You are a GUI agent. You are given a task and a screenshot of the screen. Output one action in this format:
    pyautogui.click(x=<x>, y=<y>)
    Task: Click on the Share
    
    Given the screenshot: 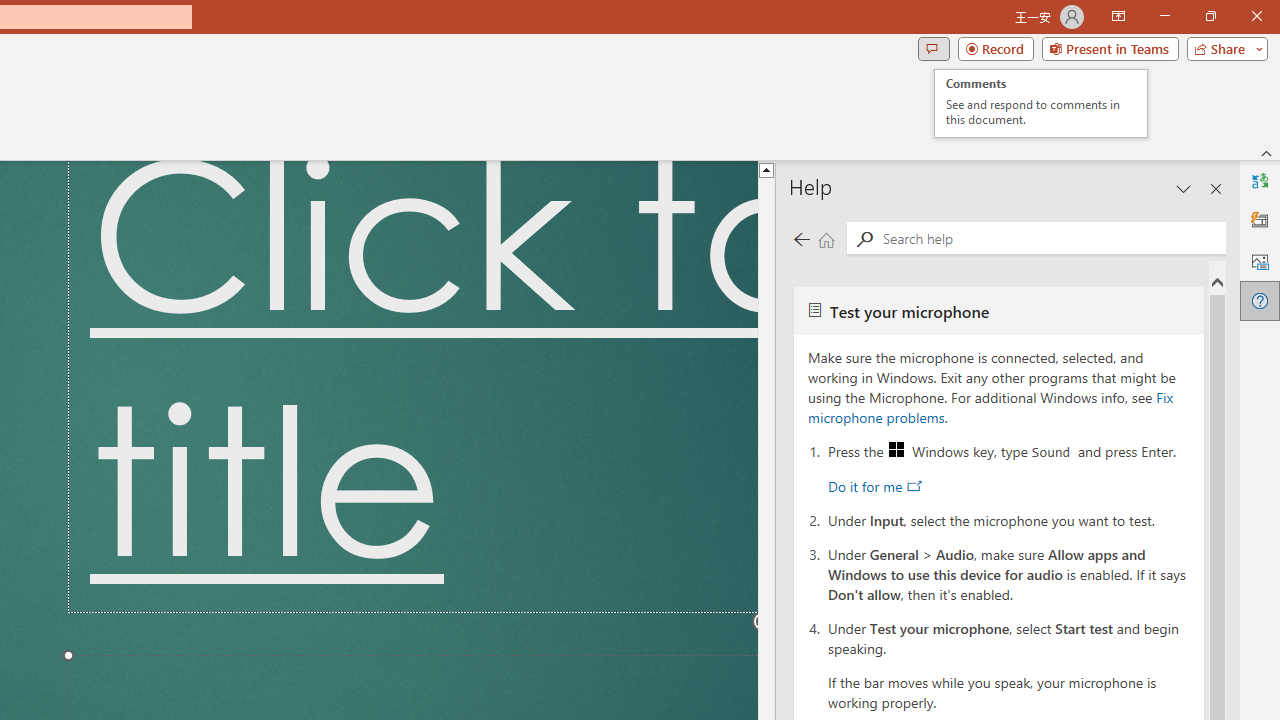 What is the action you would take?
    pyautogui.click(x=1223, y=48)
    